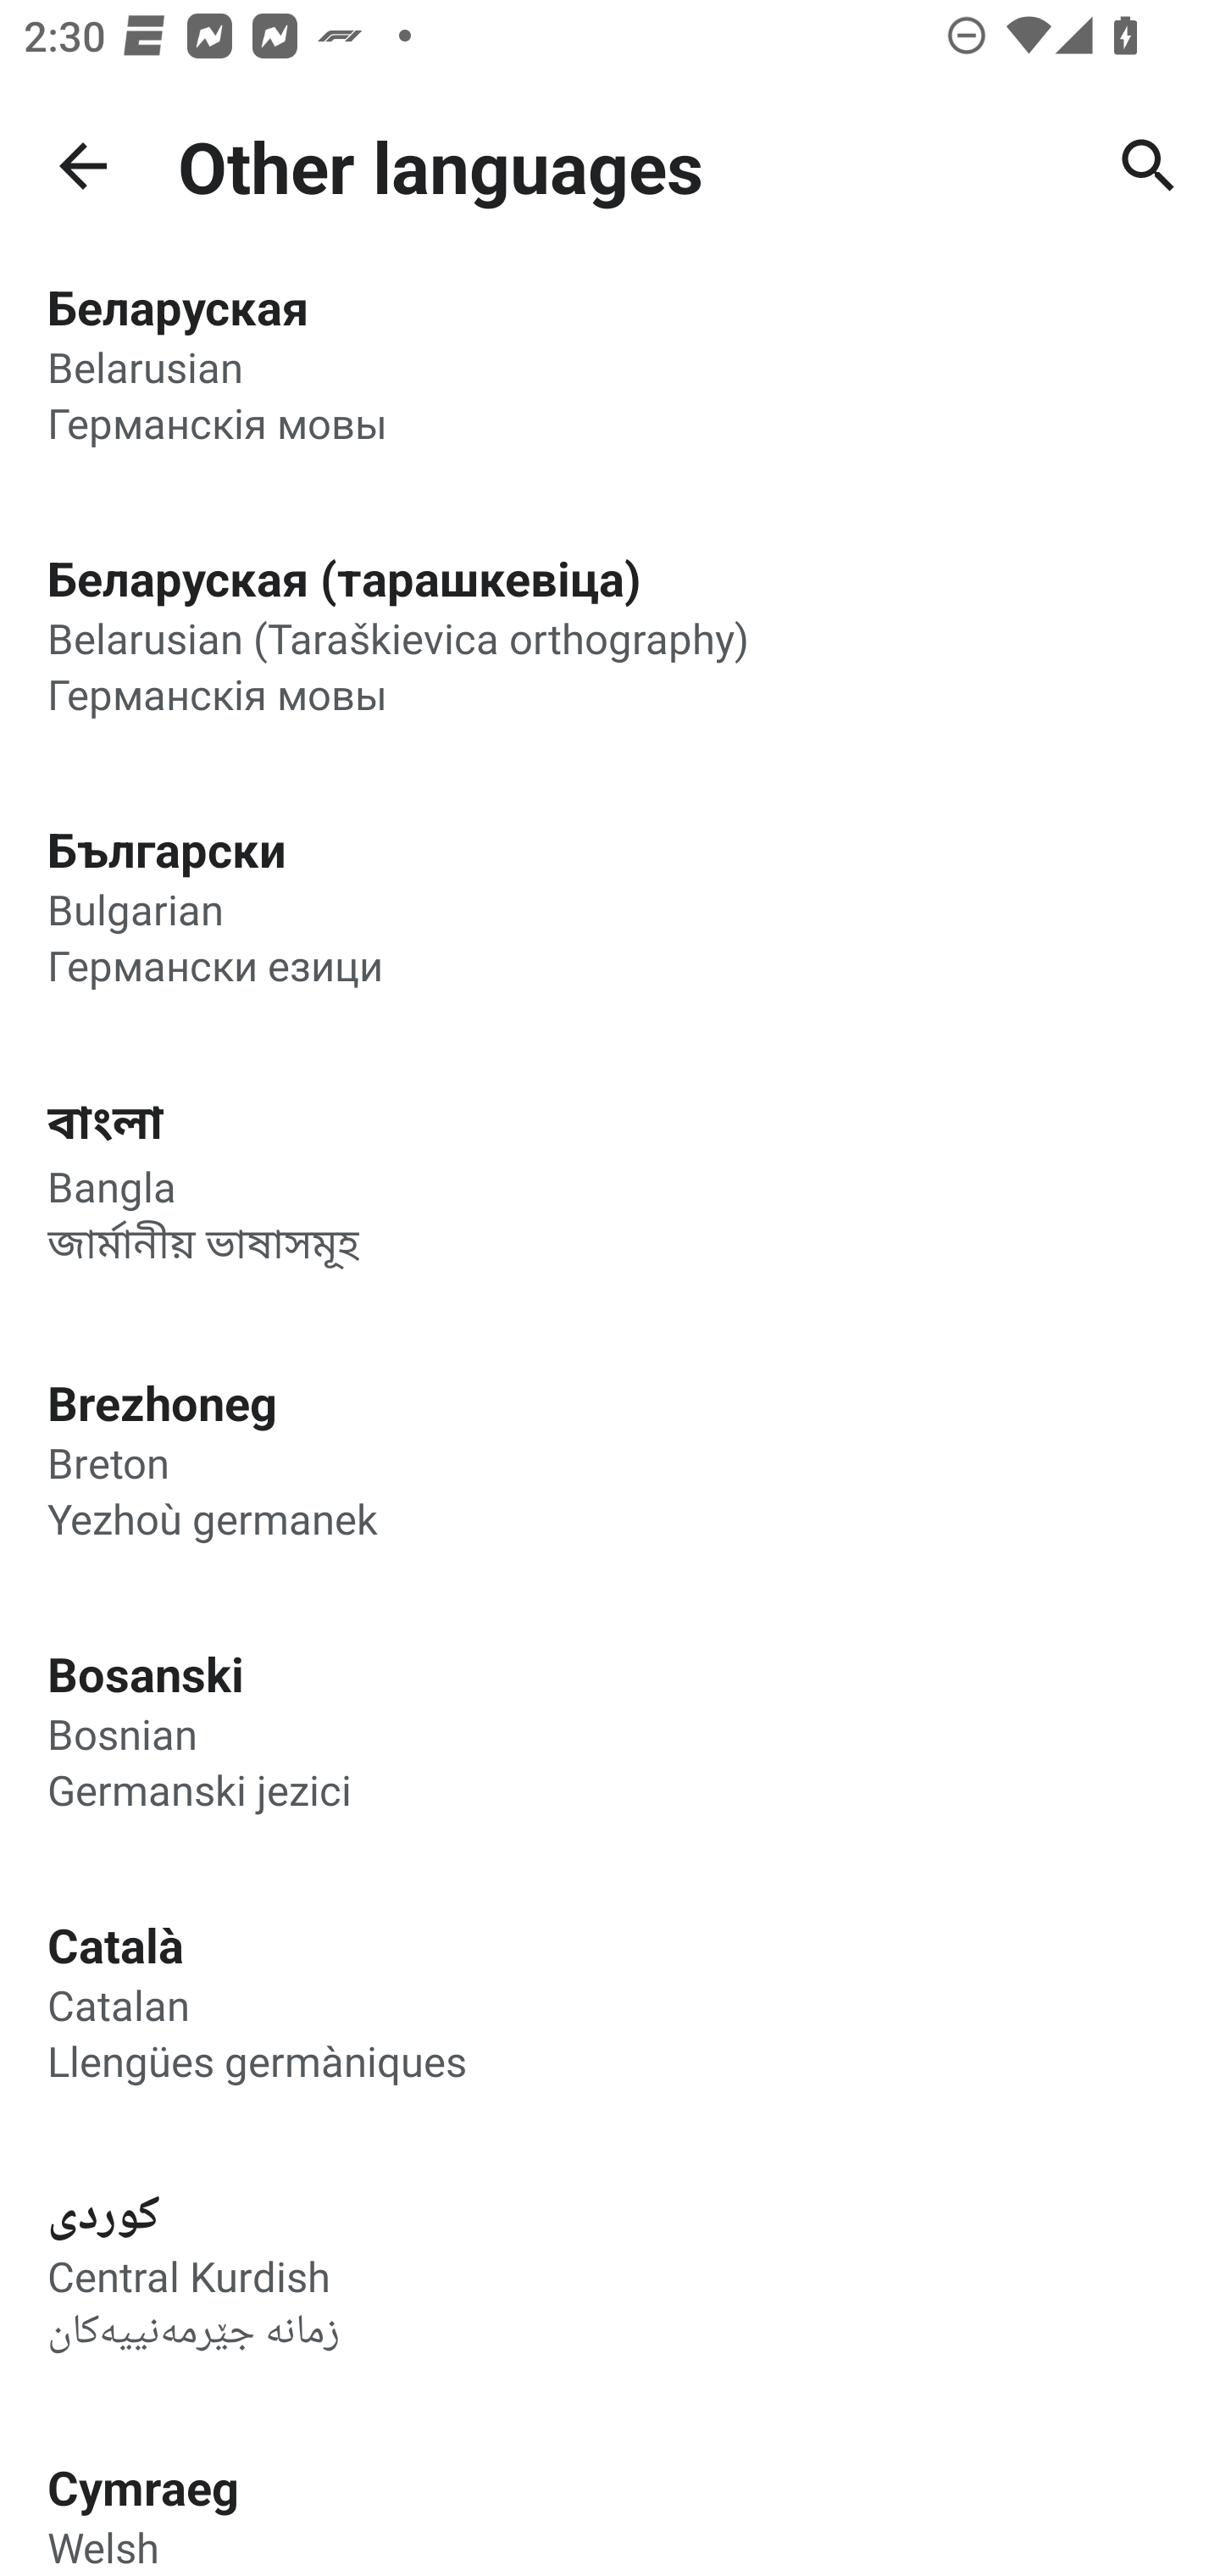  What do you see at coordinates (83, 166) in the screenshot?
I see `Navigate up` at bounding box center [83, 166].